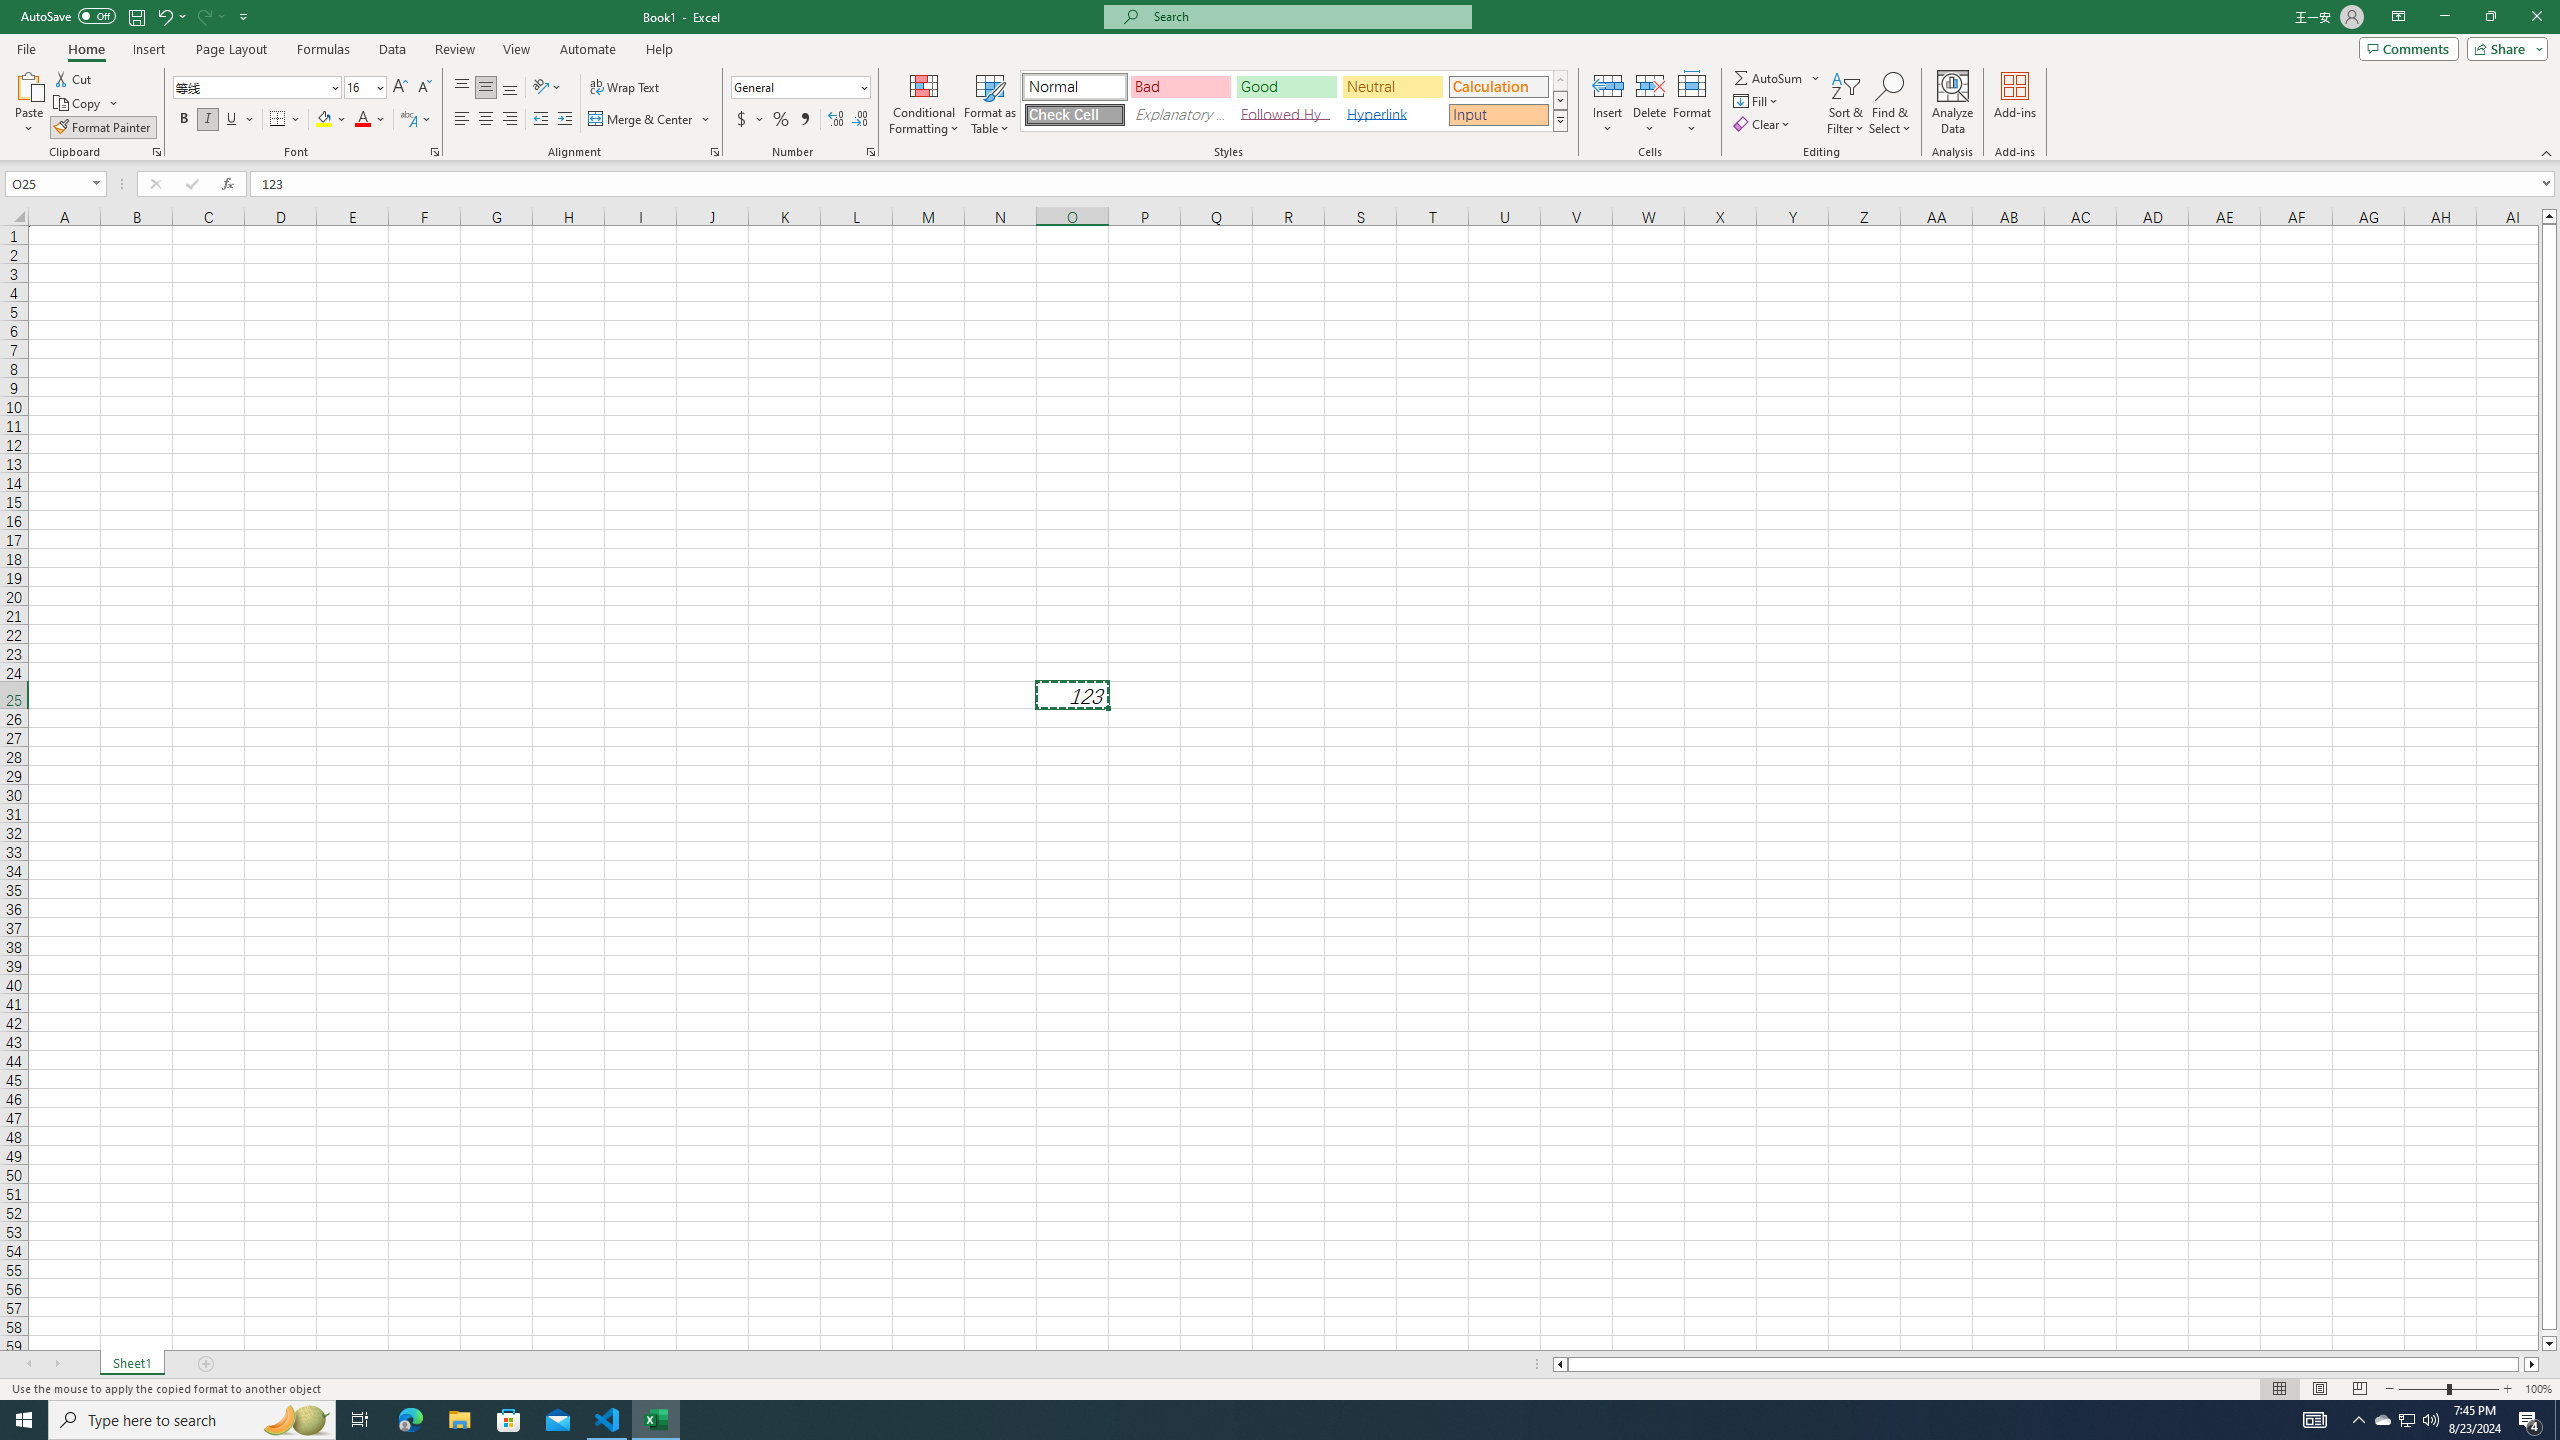  What do you see at coordinates (515, 49) in the screenshot?
I see `View` at bounding box center [515, 49].